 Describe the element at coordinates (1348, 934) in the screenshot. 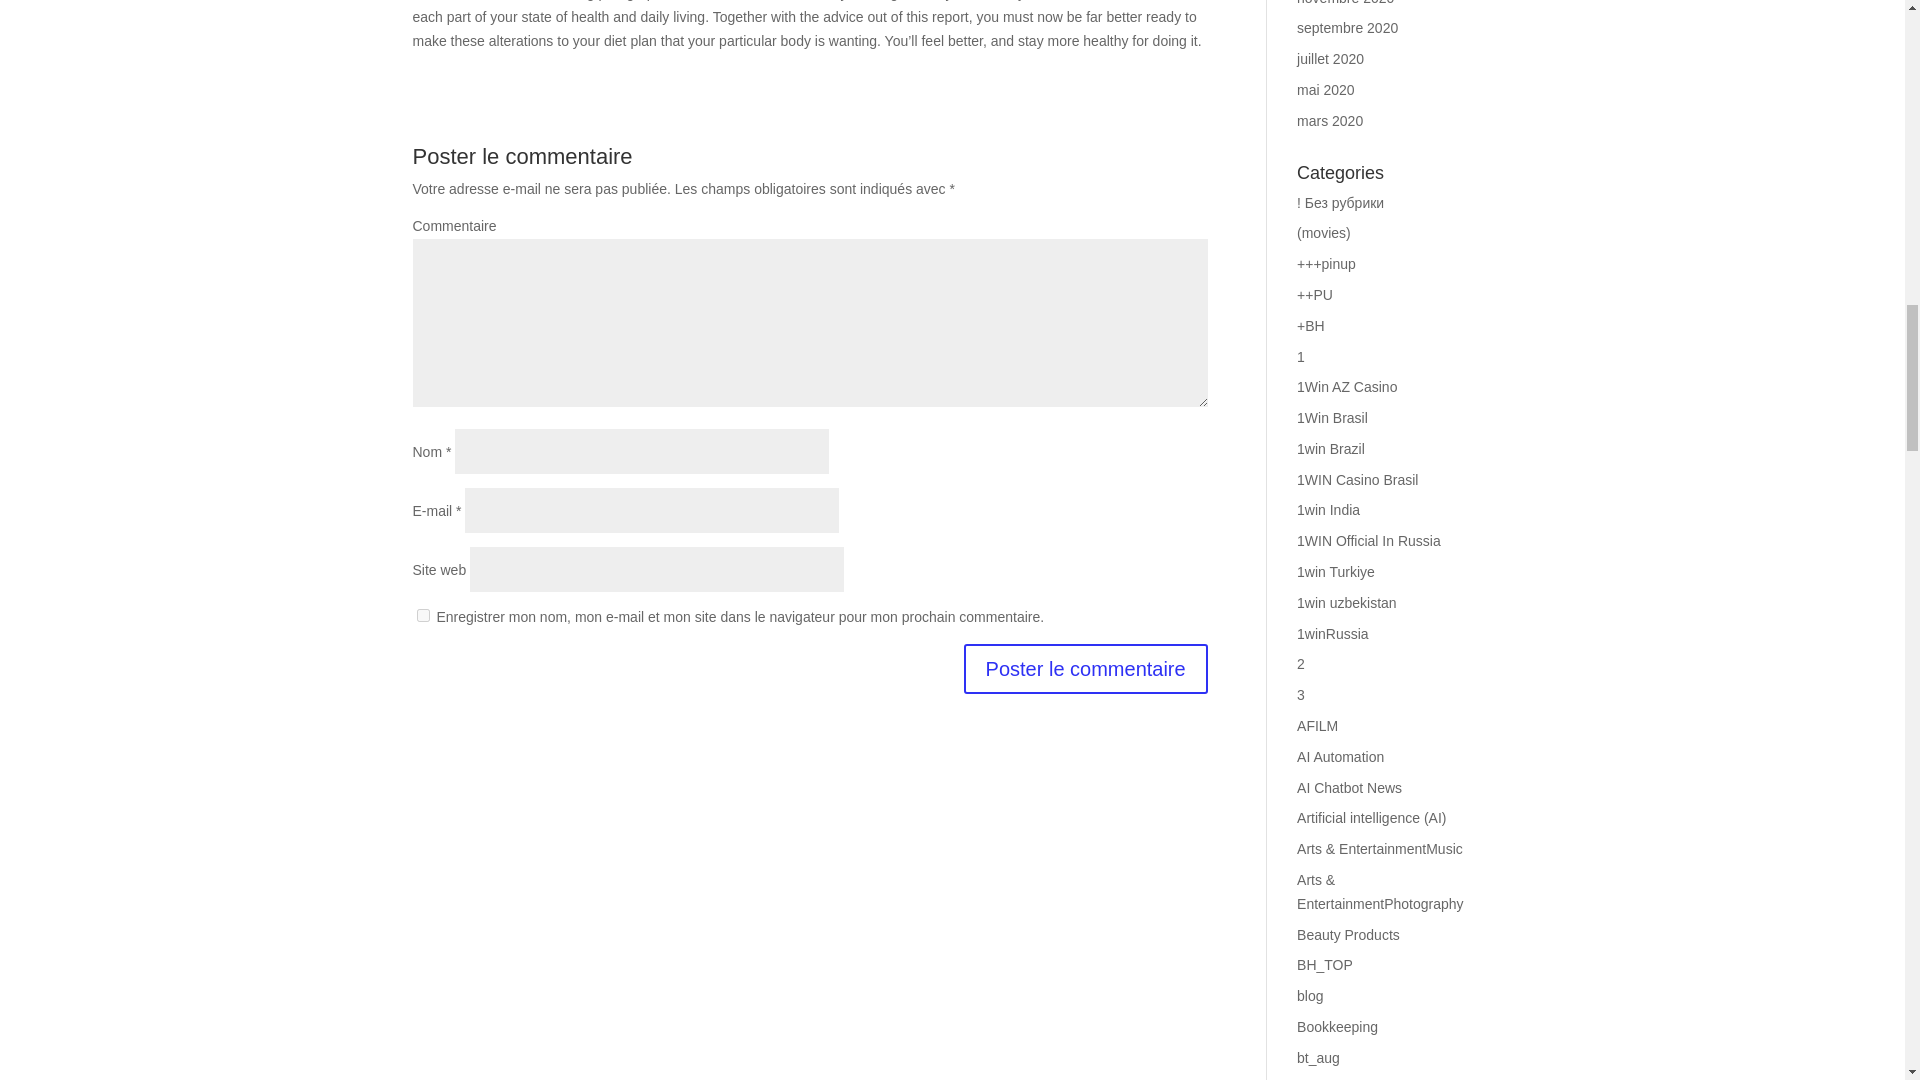

I see `Beauty Products` at that location.